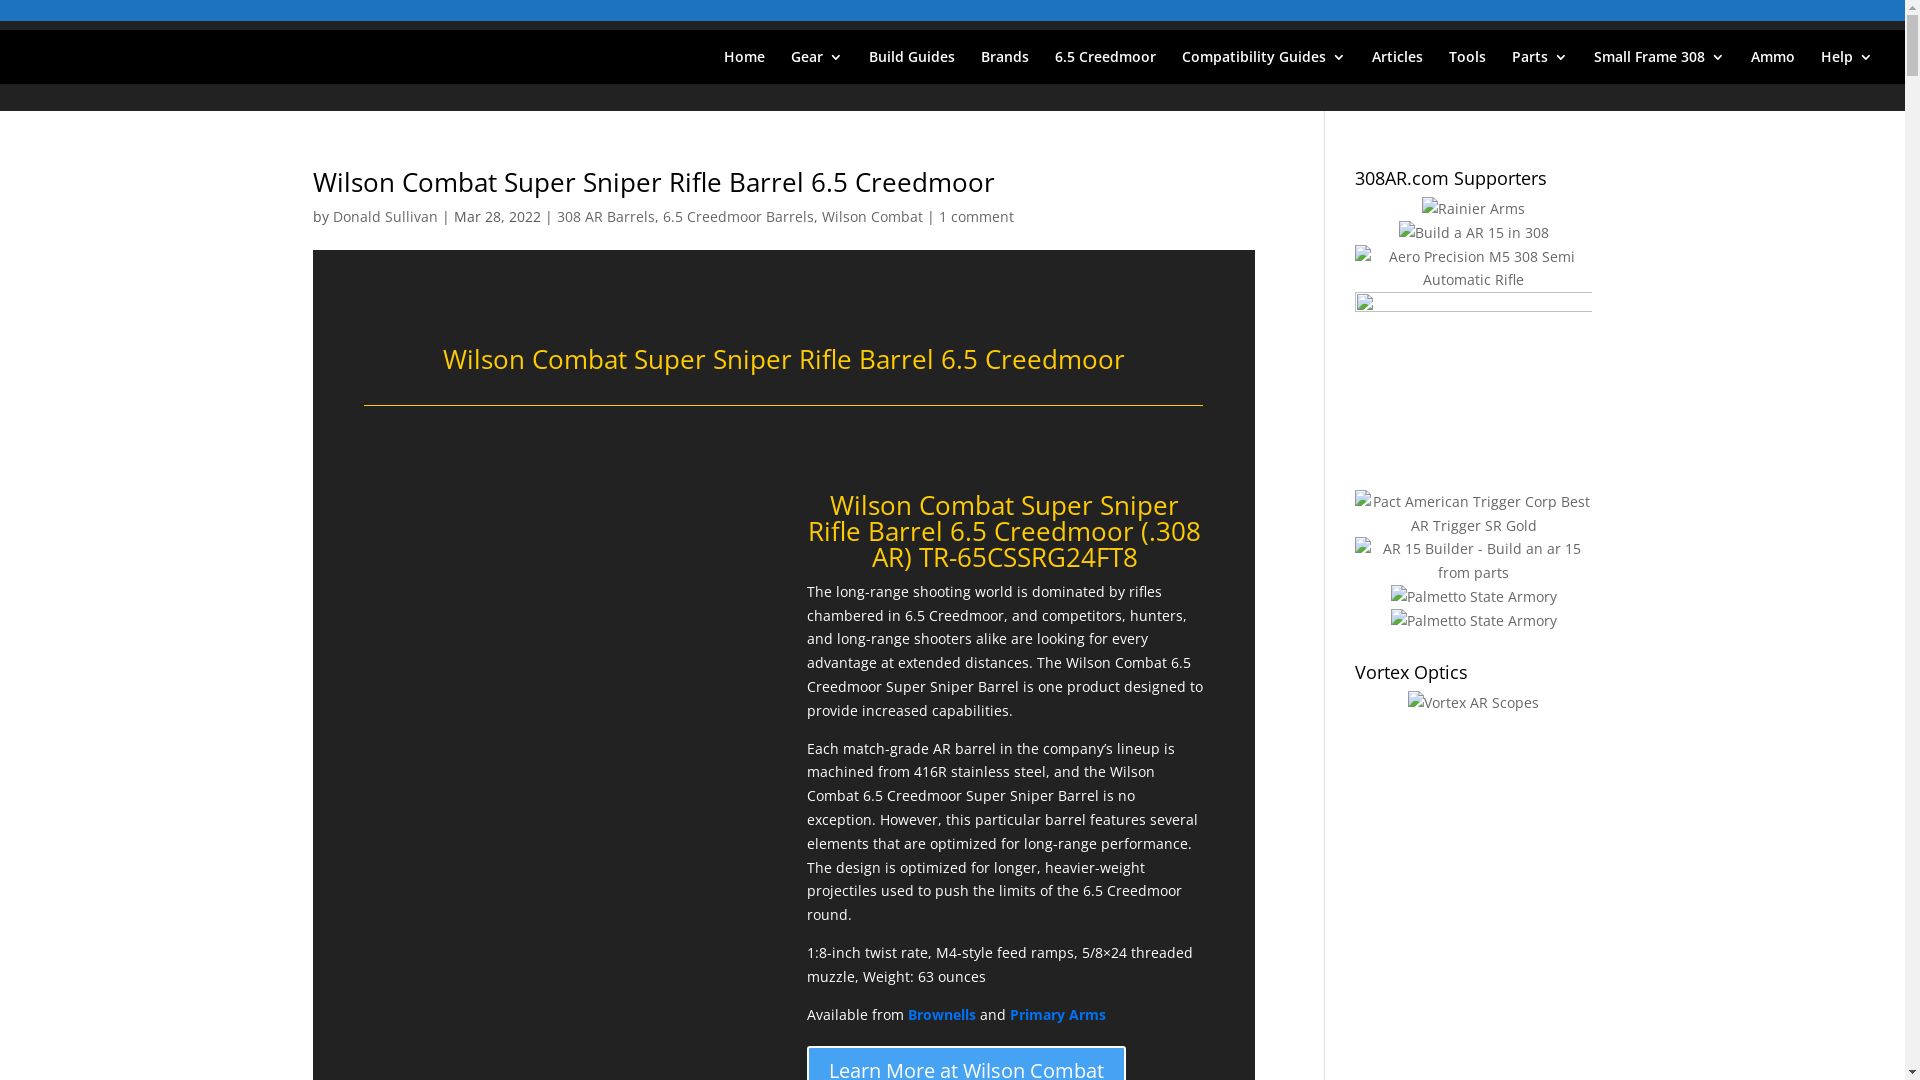 This screenshot has height=1080, width=1920. I want to click on Tools, so click(1468, 67).